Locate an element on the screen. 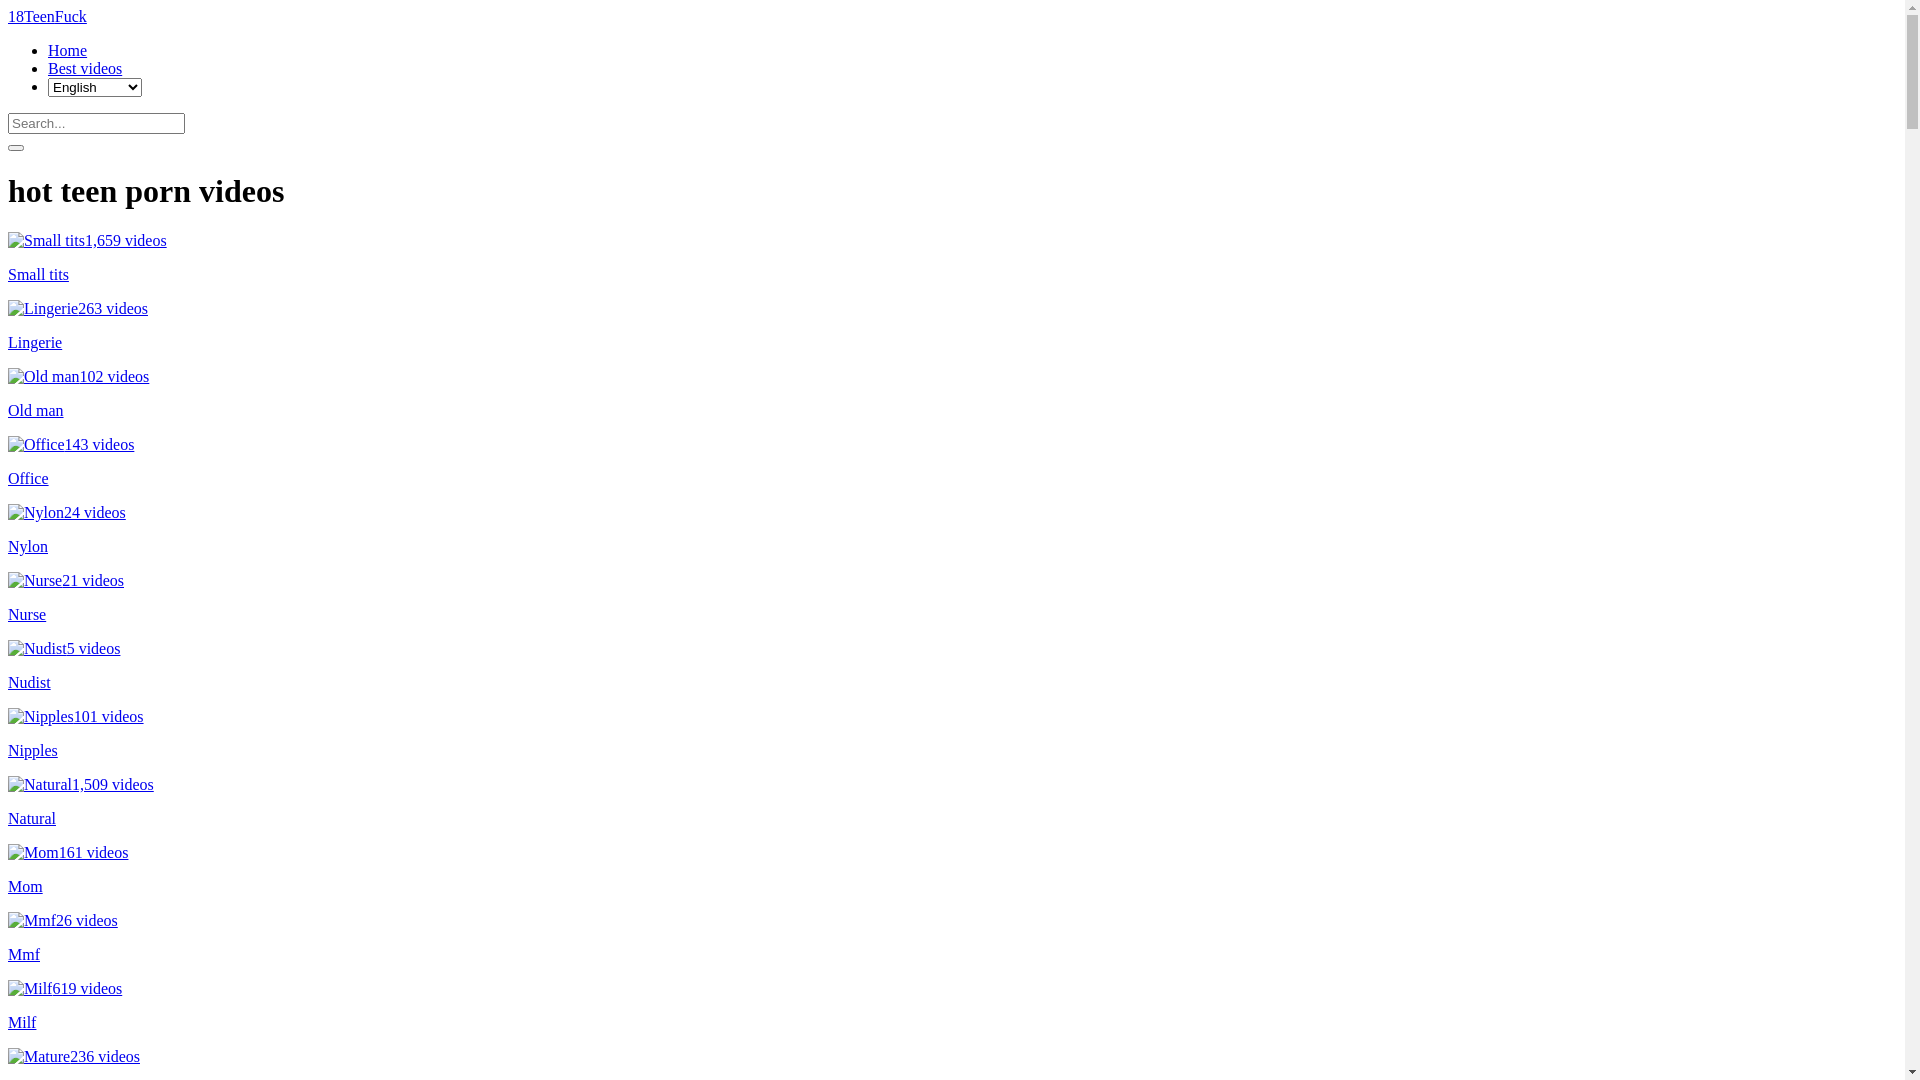  18TeenFuck is located at coordinates (48, 16).